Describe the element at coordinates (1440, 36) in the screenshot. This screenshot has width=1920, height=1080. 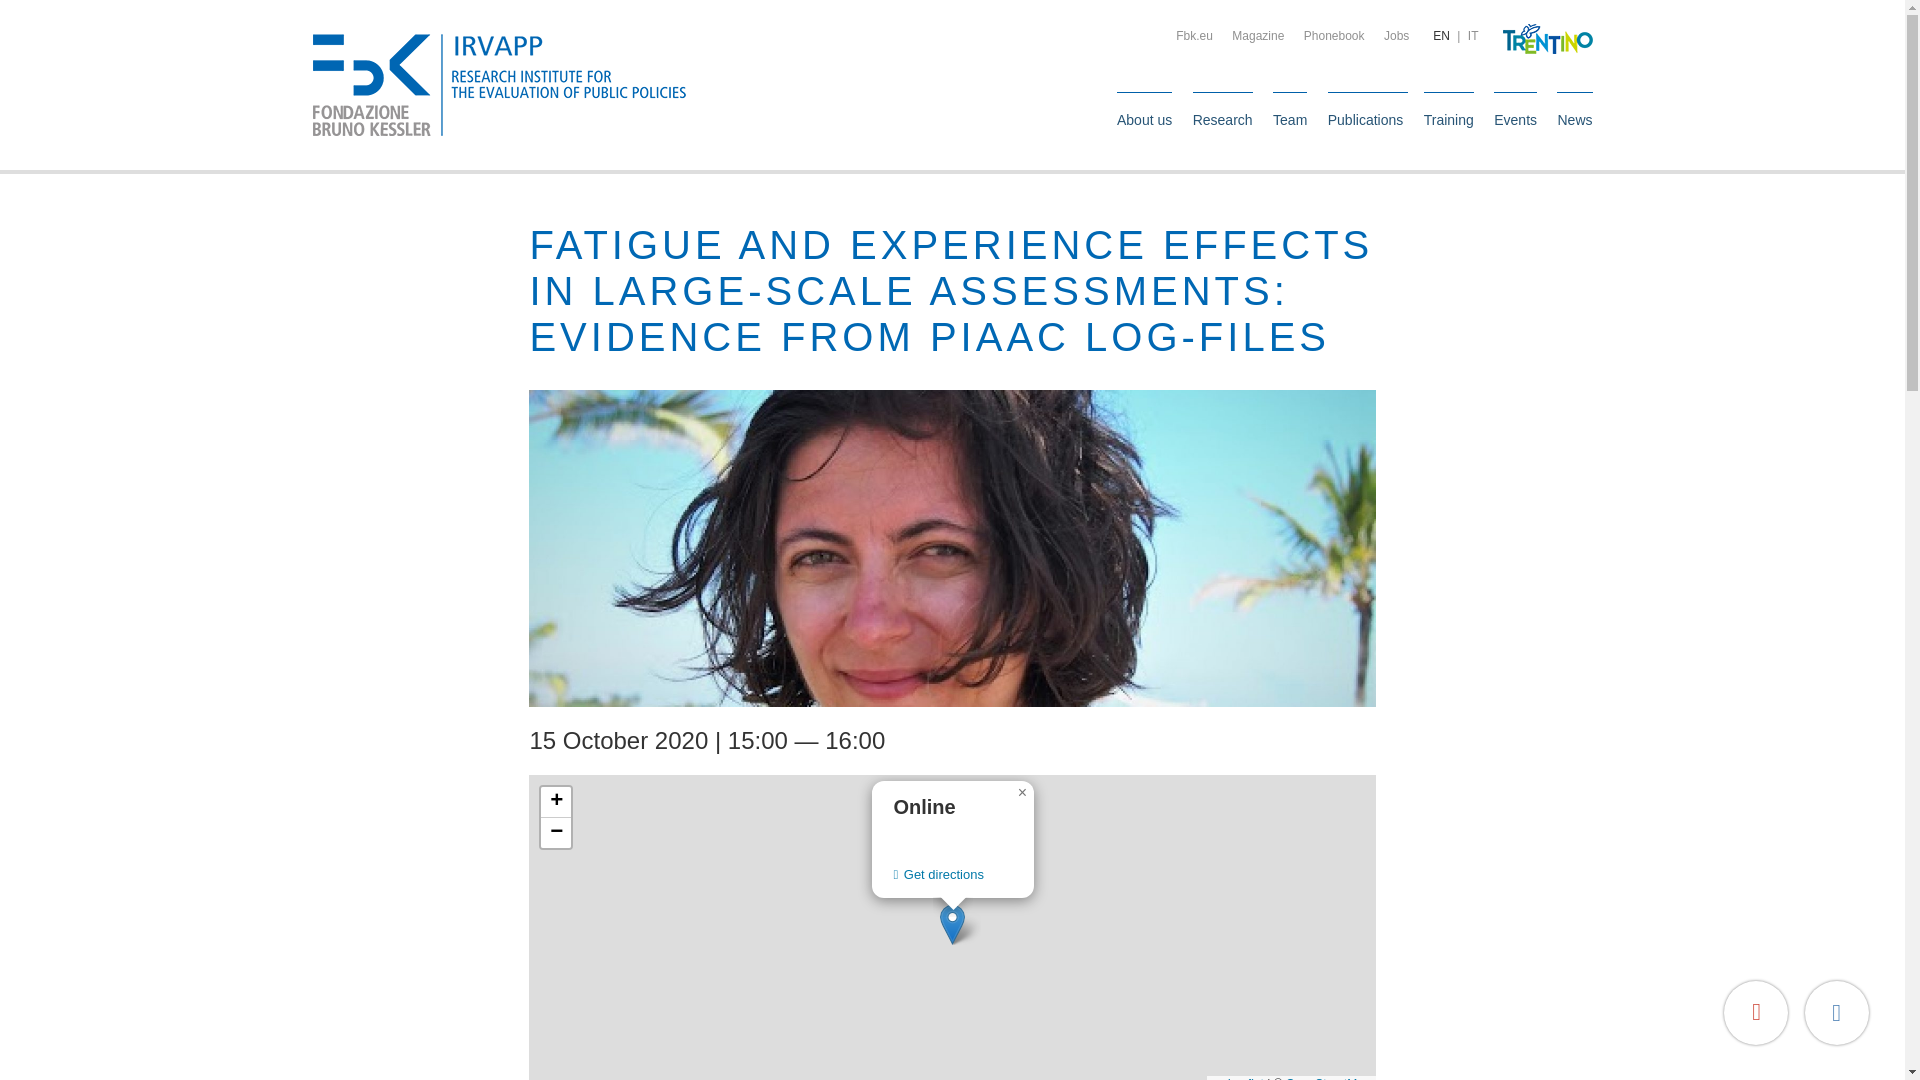
I see `EN` at that location.